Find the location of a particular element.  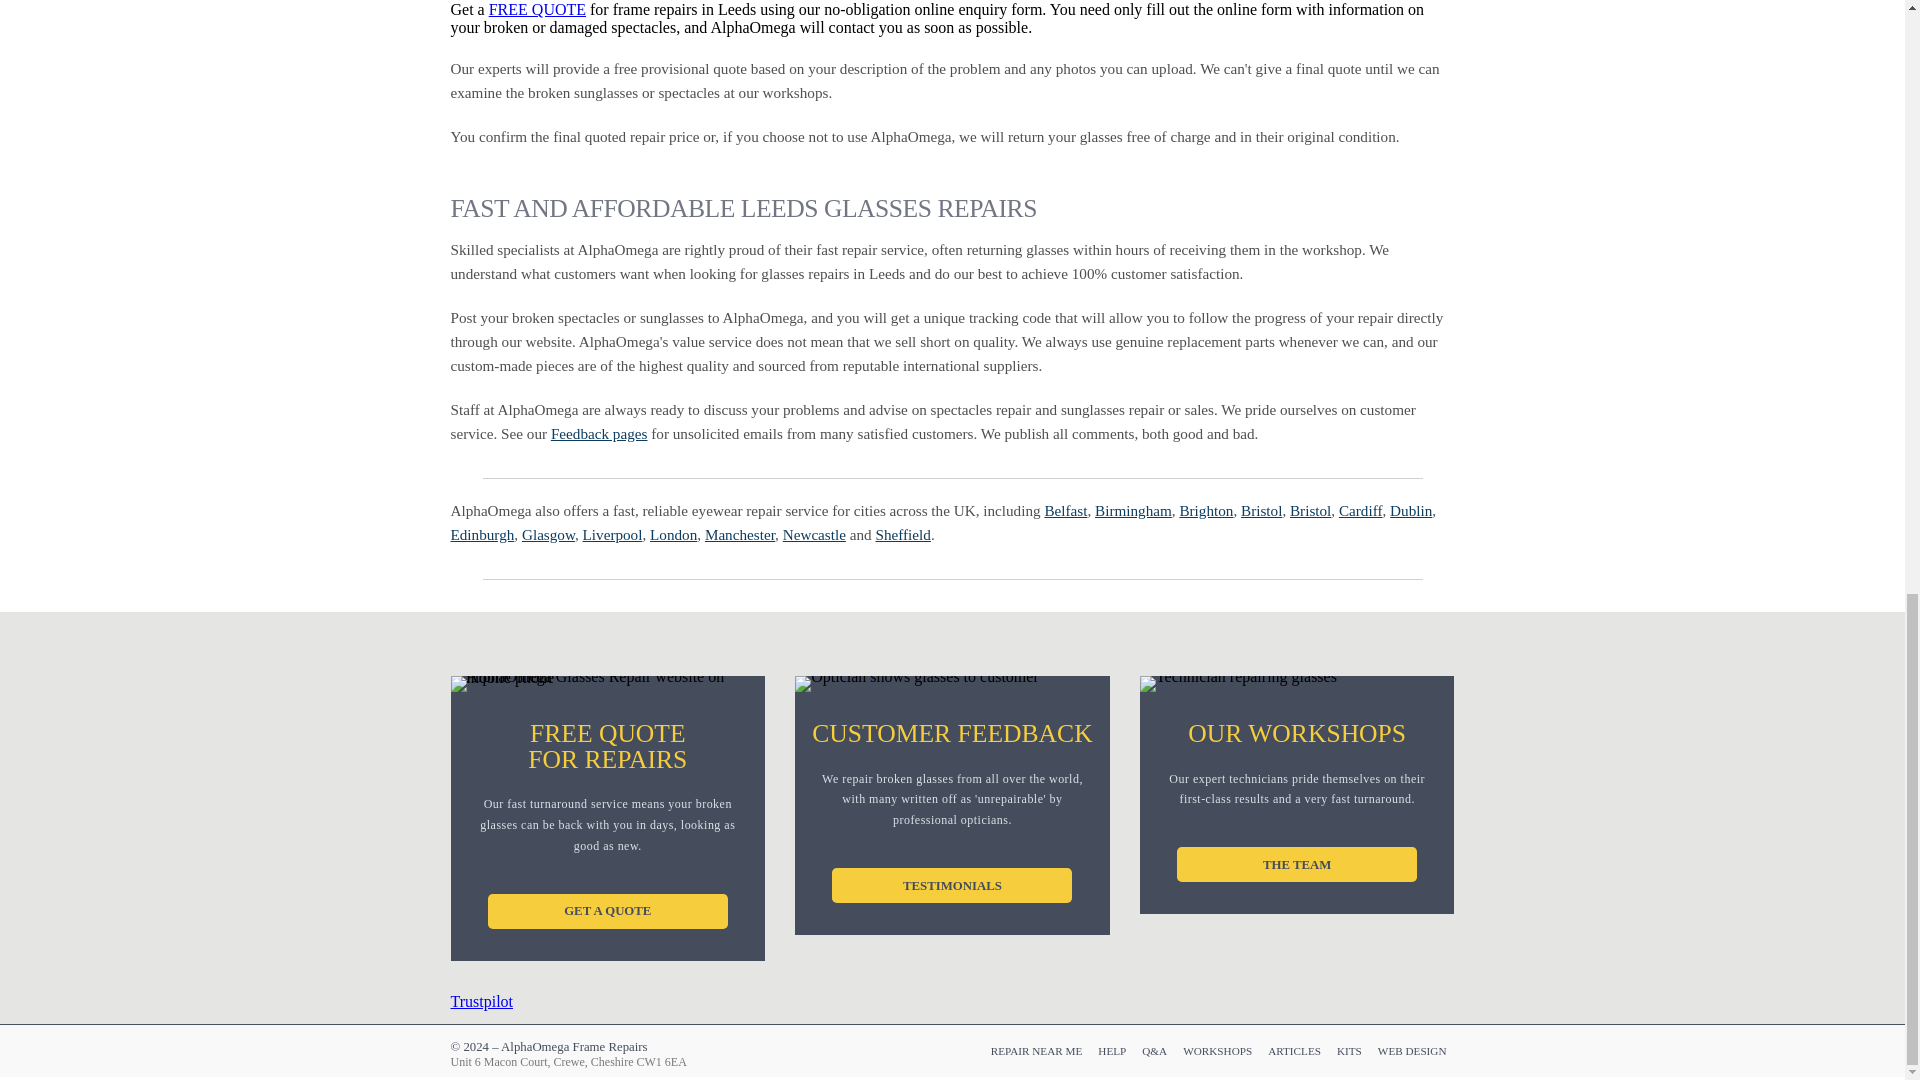

Glasgow is located at coordinates (548, 534).